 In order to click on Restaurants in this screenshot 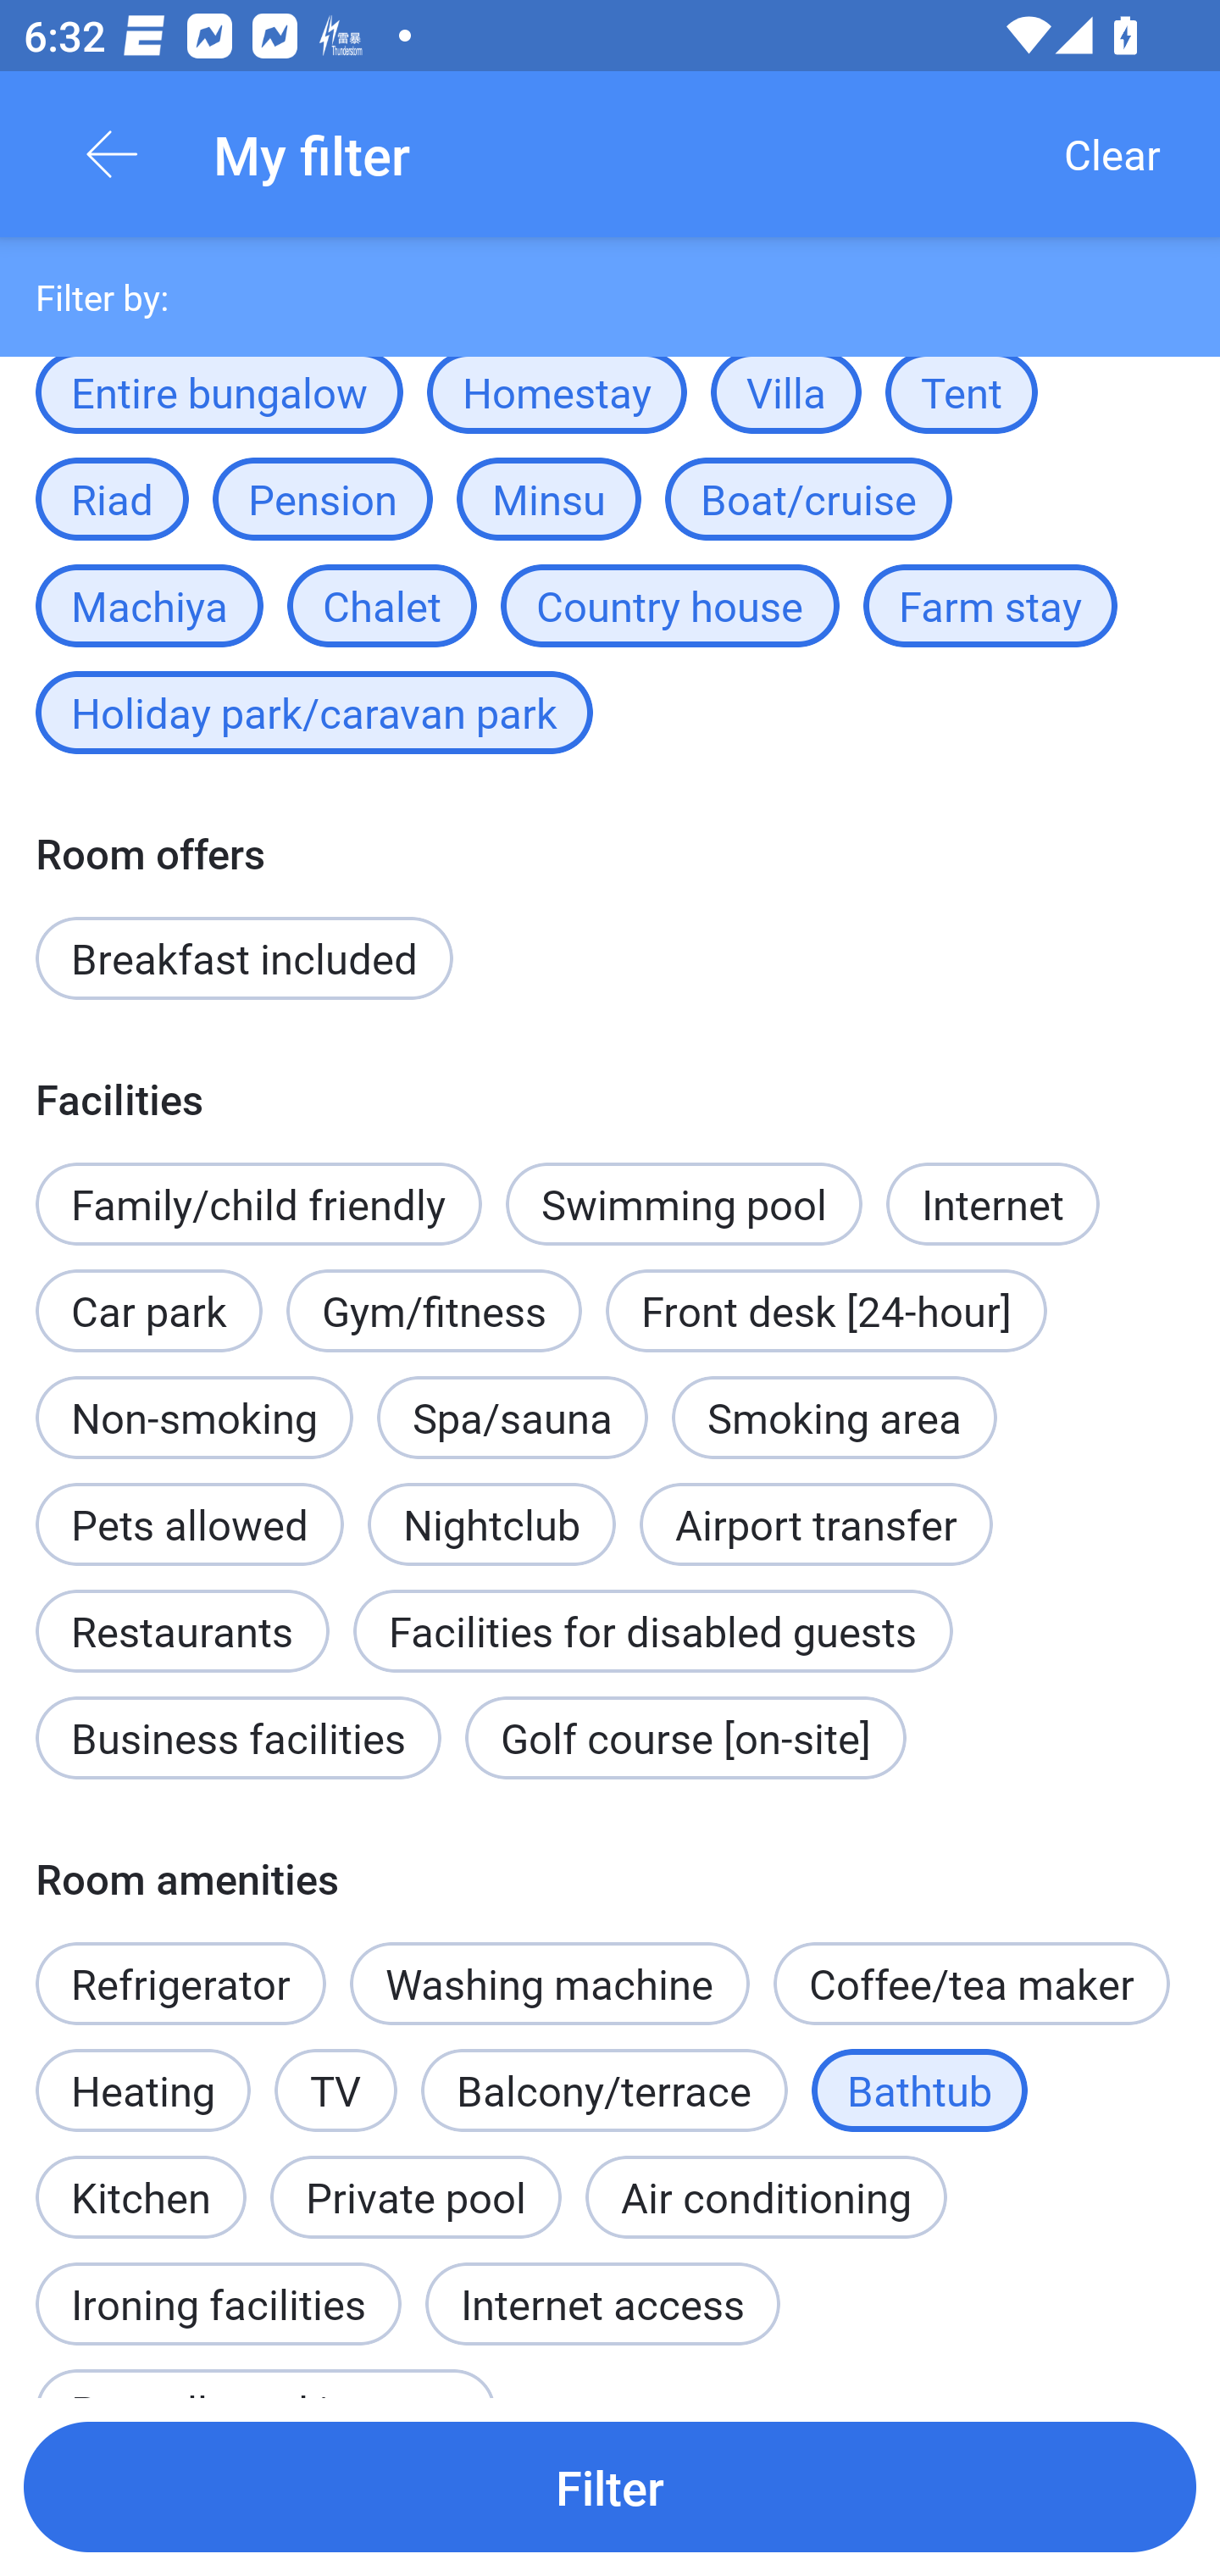, I will do `click(181, 1613)`.